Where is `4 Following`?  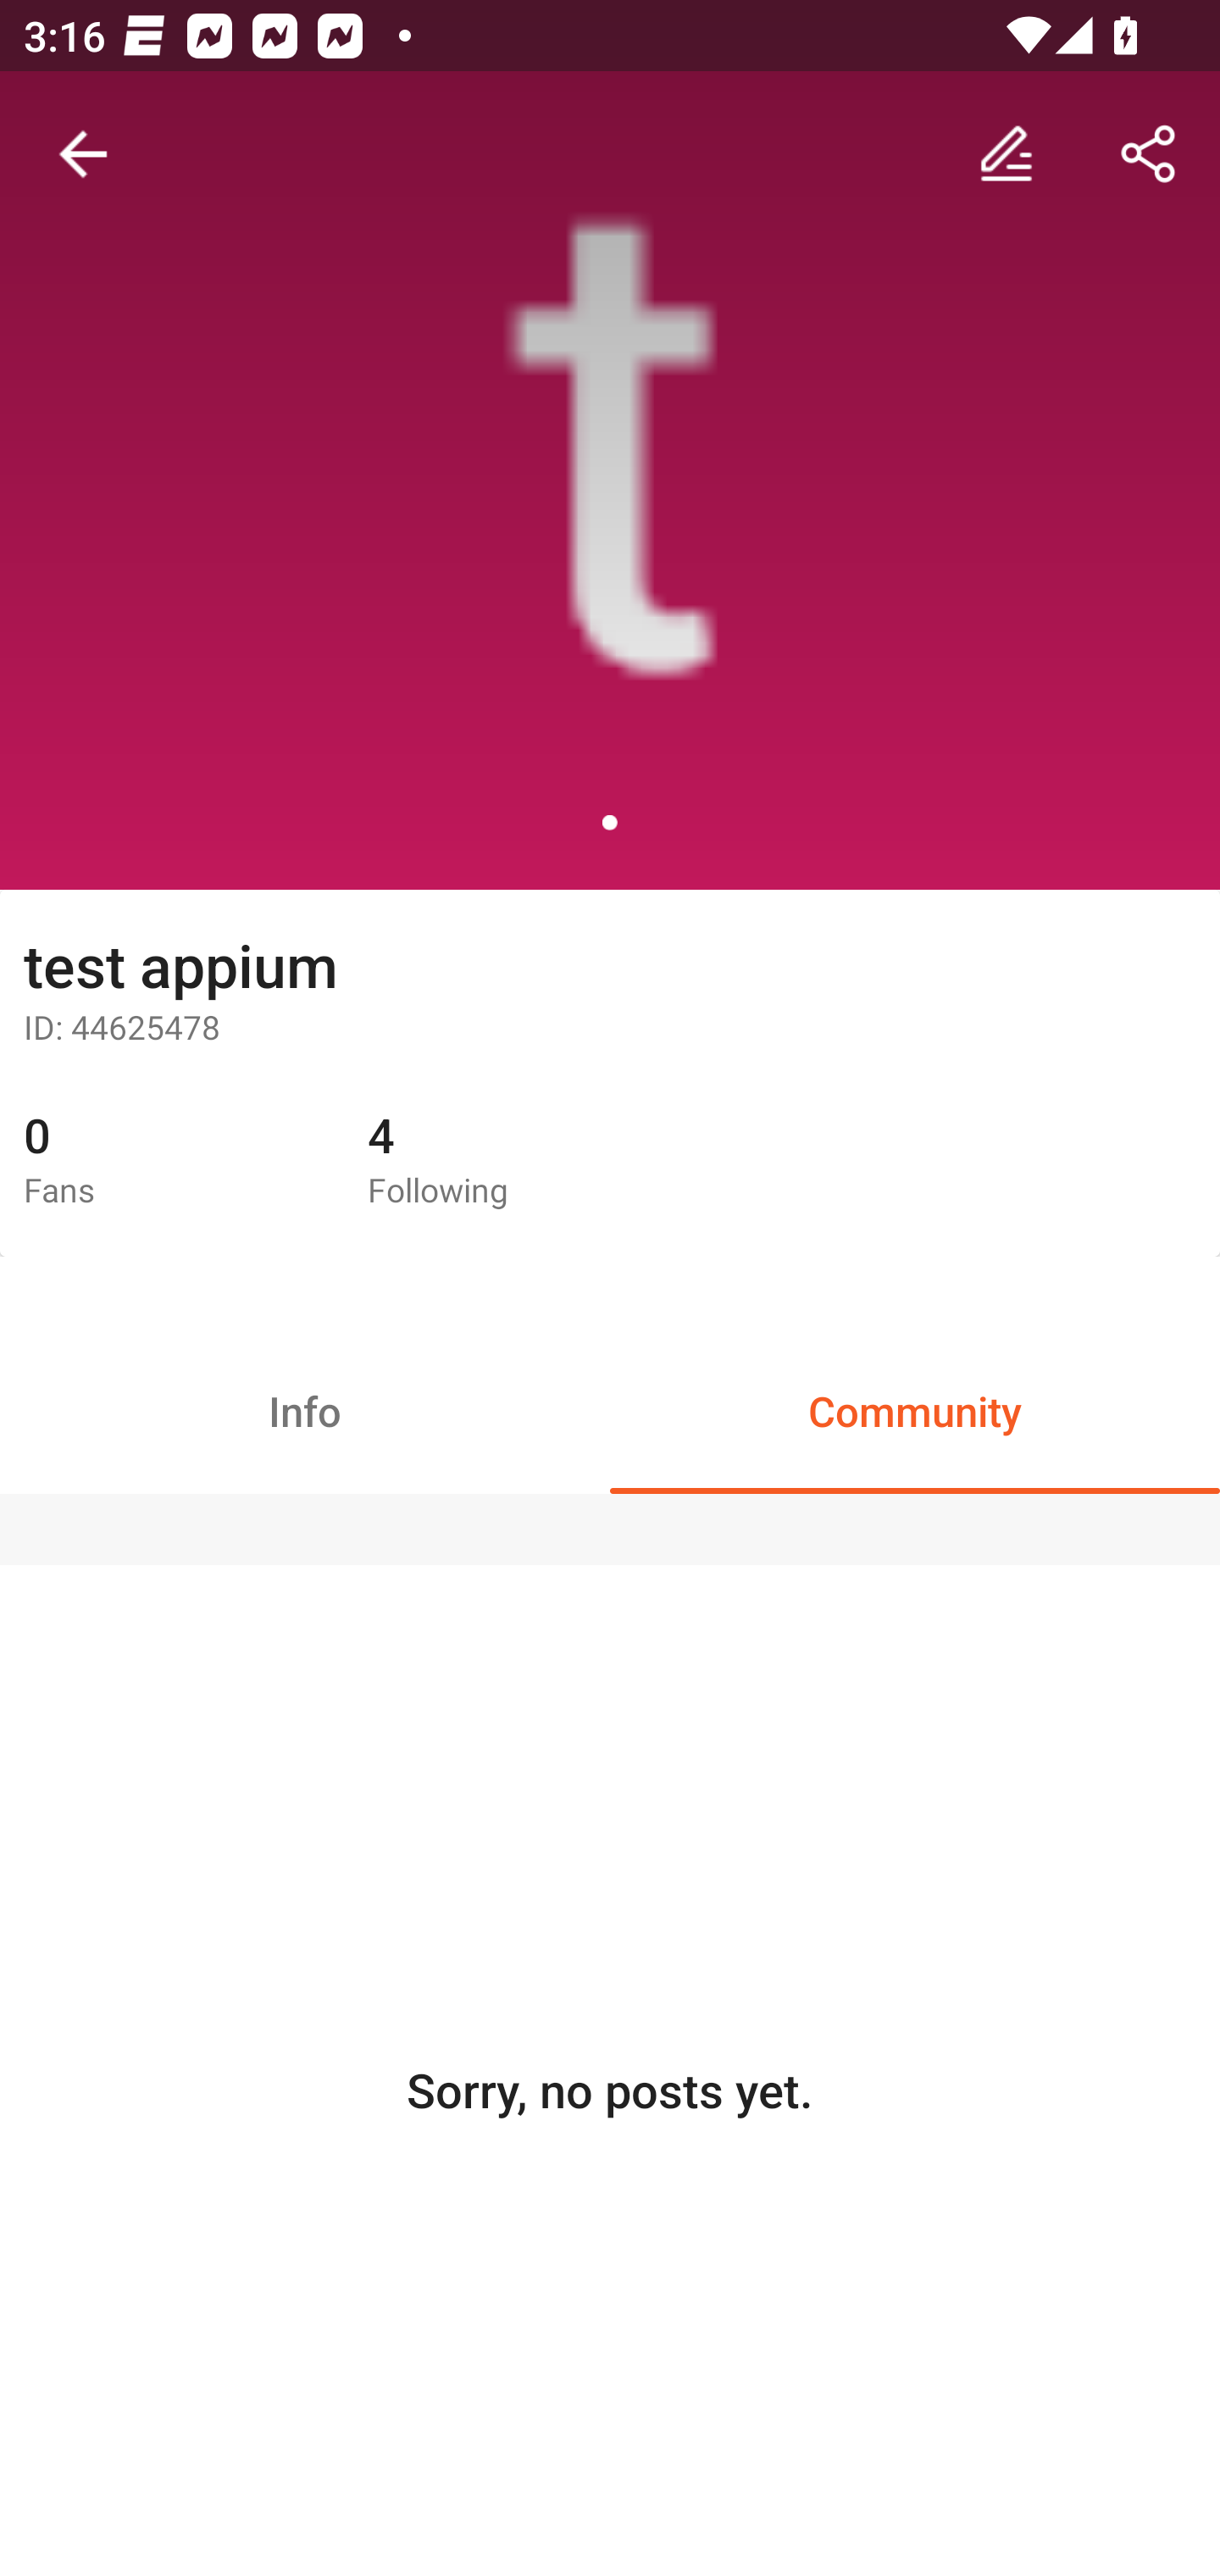
4 Following is located at coordinates (515, 1161).